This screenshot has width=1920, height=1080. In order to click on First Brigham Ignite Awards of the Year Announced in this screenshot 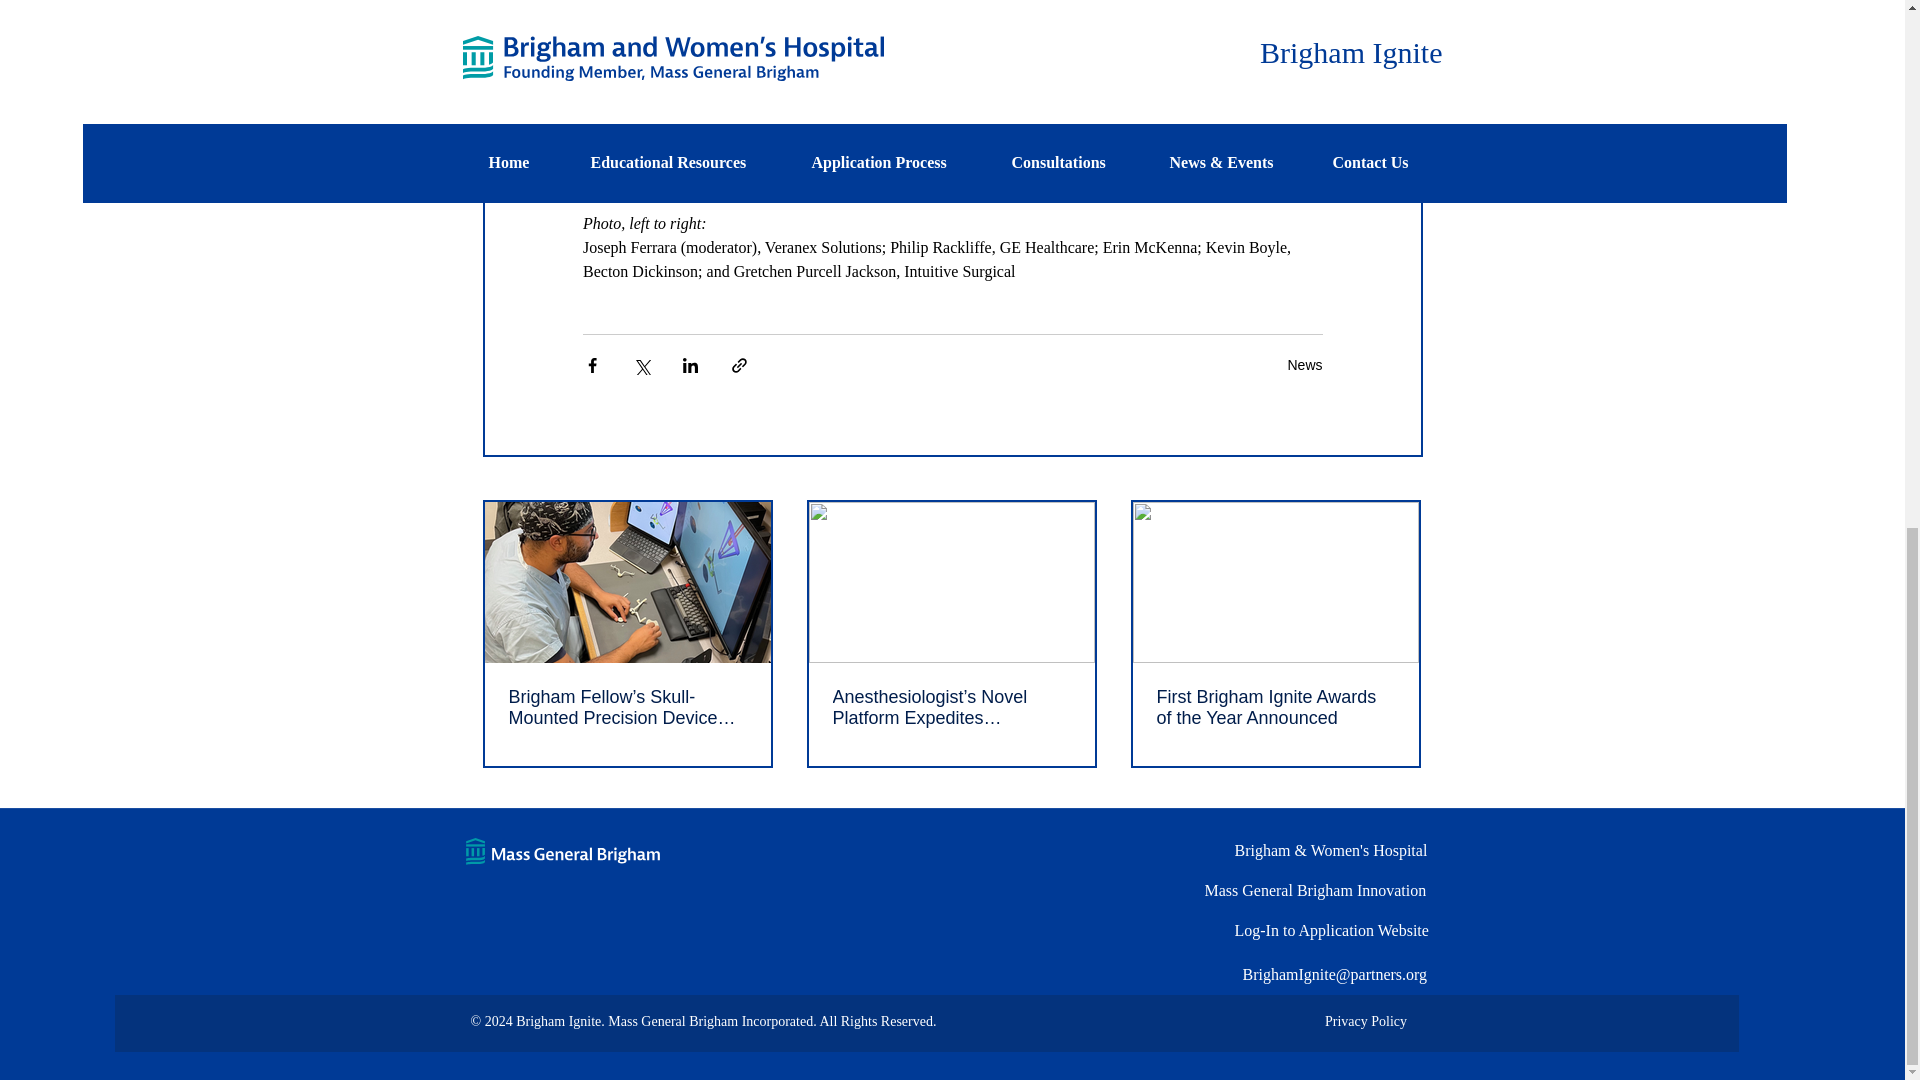, I will do `click(1274, 708)`.